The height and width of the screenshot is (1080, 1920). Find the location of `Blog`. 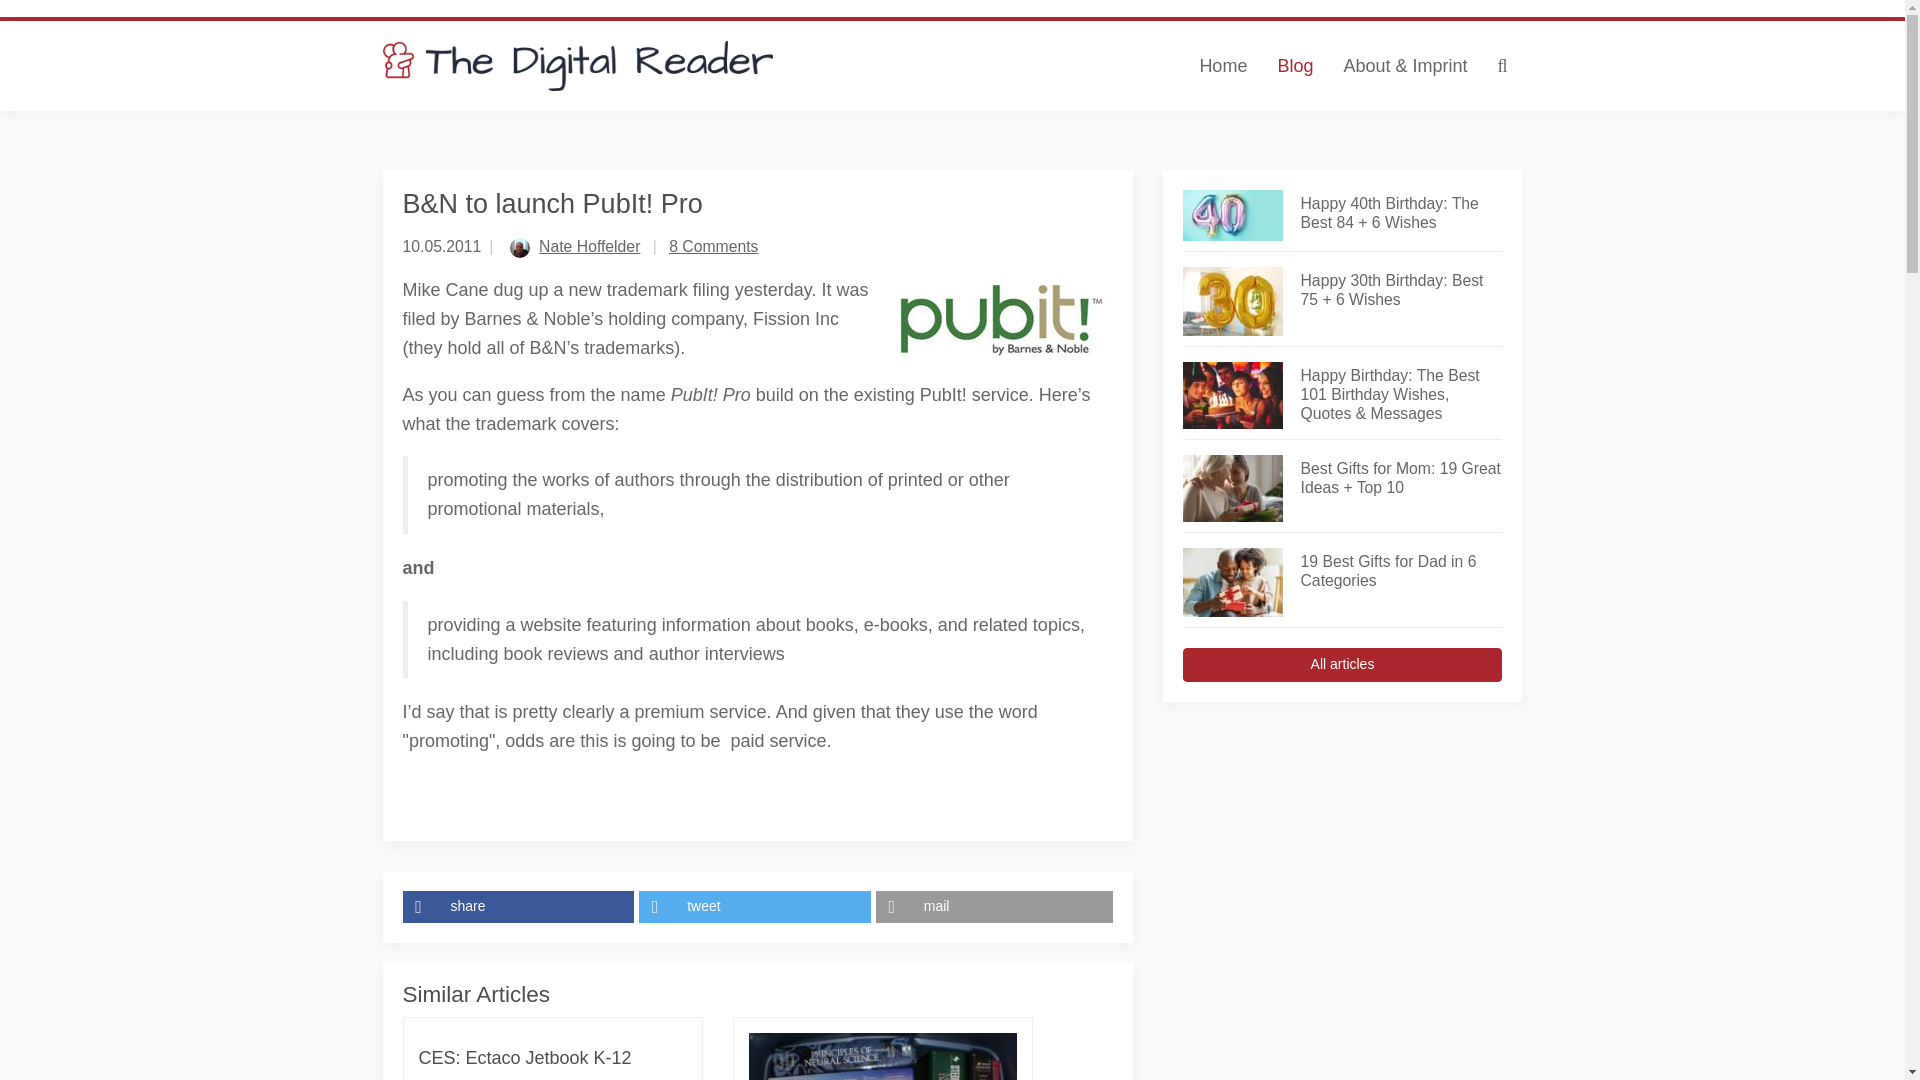

Blog is located at coordinates (1294, 66).